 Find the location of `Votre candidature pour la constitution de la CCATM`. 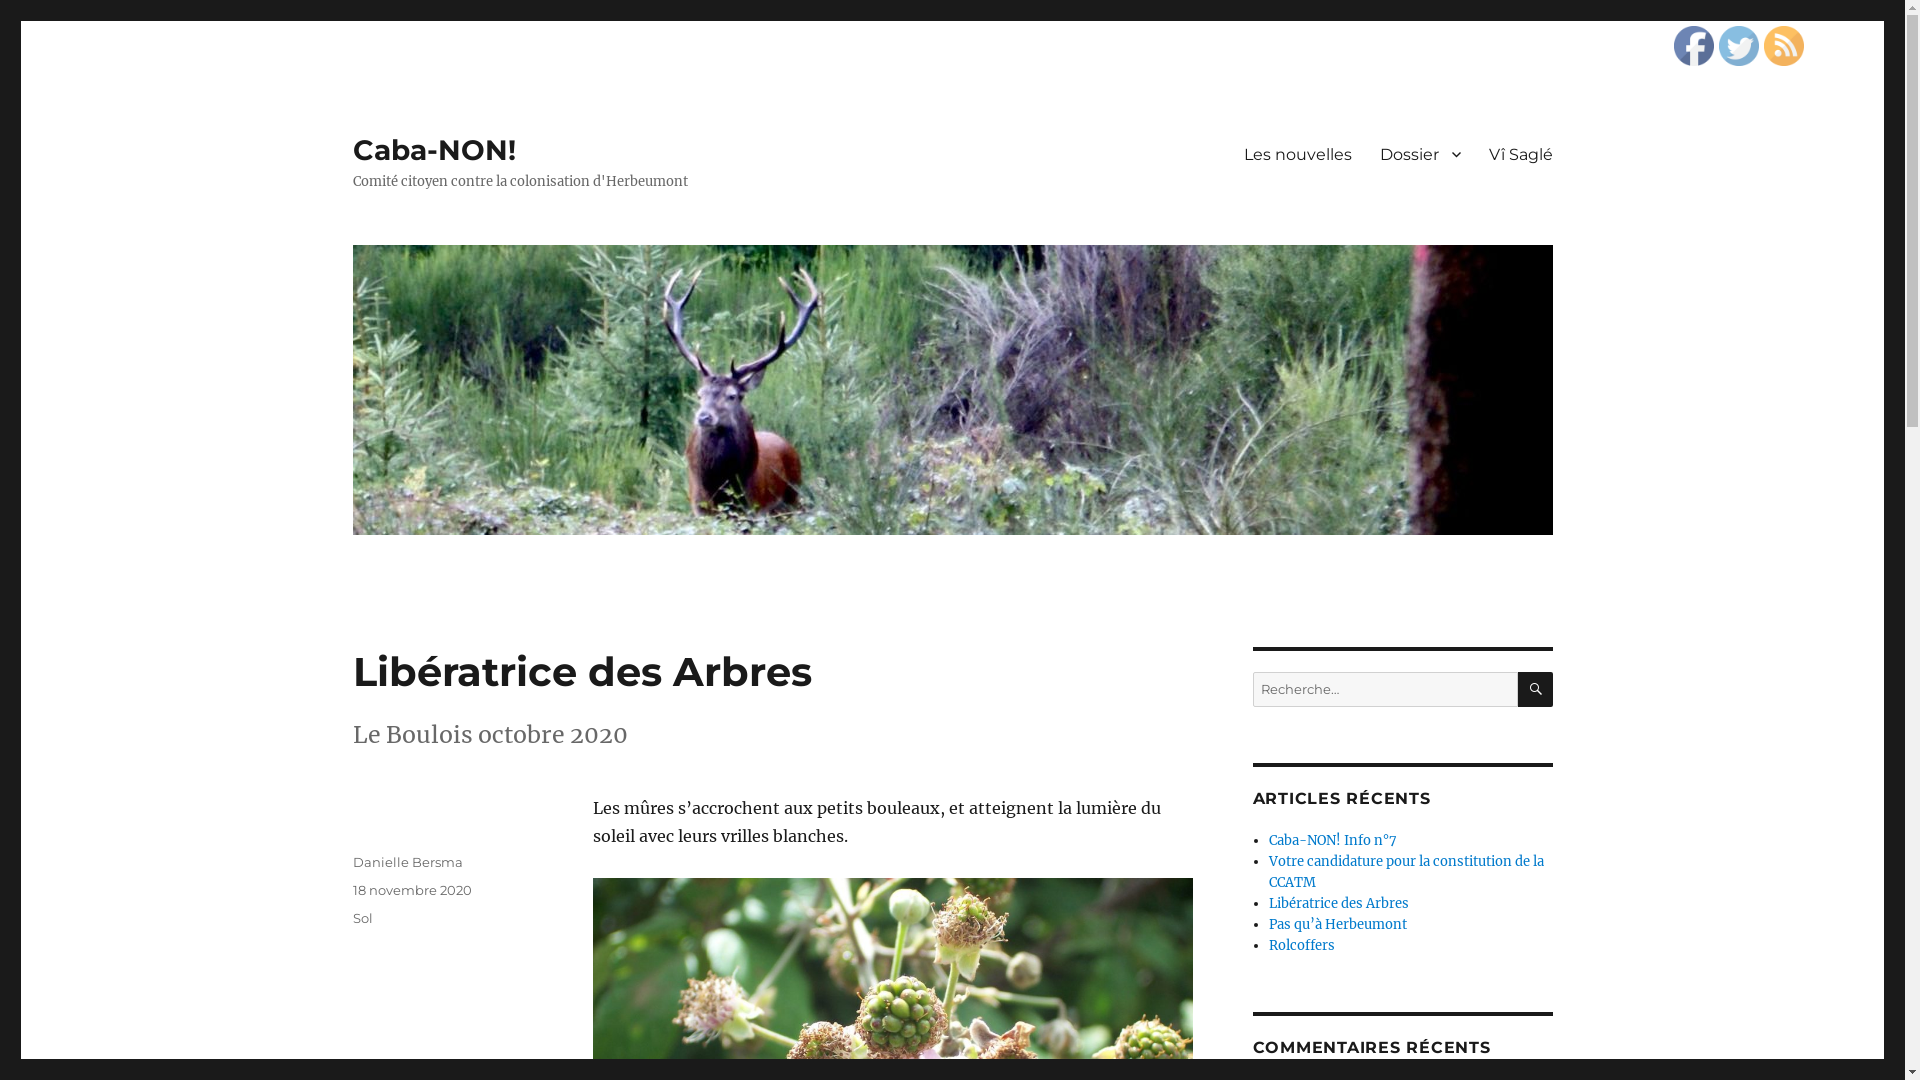

Votre candidature pour la constitution de la CCATM is located at coordinates (1406, 872).